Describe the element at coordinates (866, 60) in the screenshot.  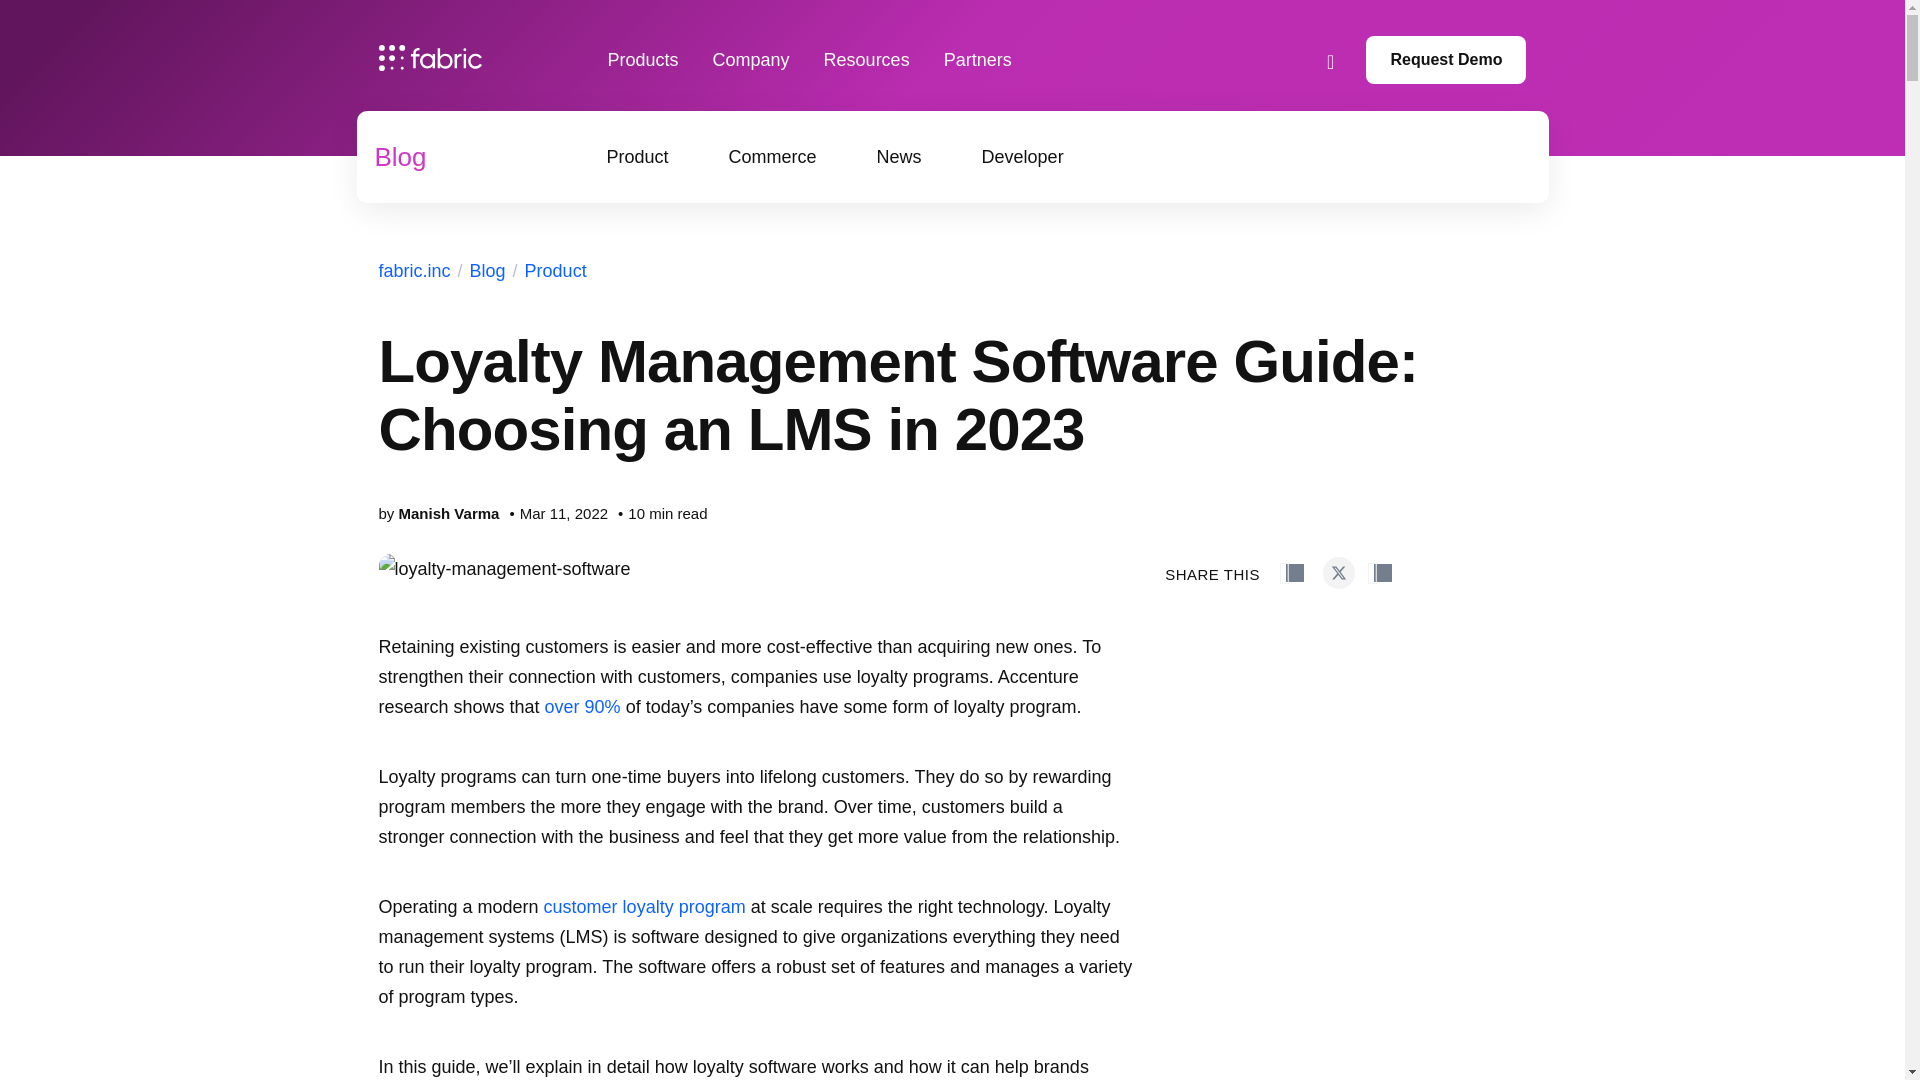
I see `Resources` at that location.